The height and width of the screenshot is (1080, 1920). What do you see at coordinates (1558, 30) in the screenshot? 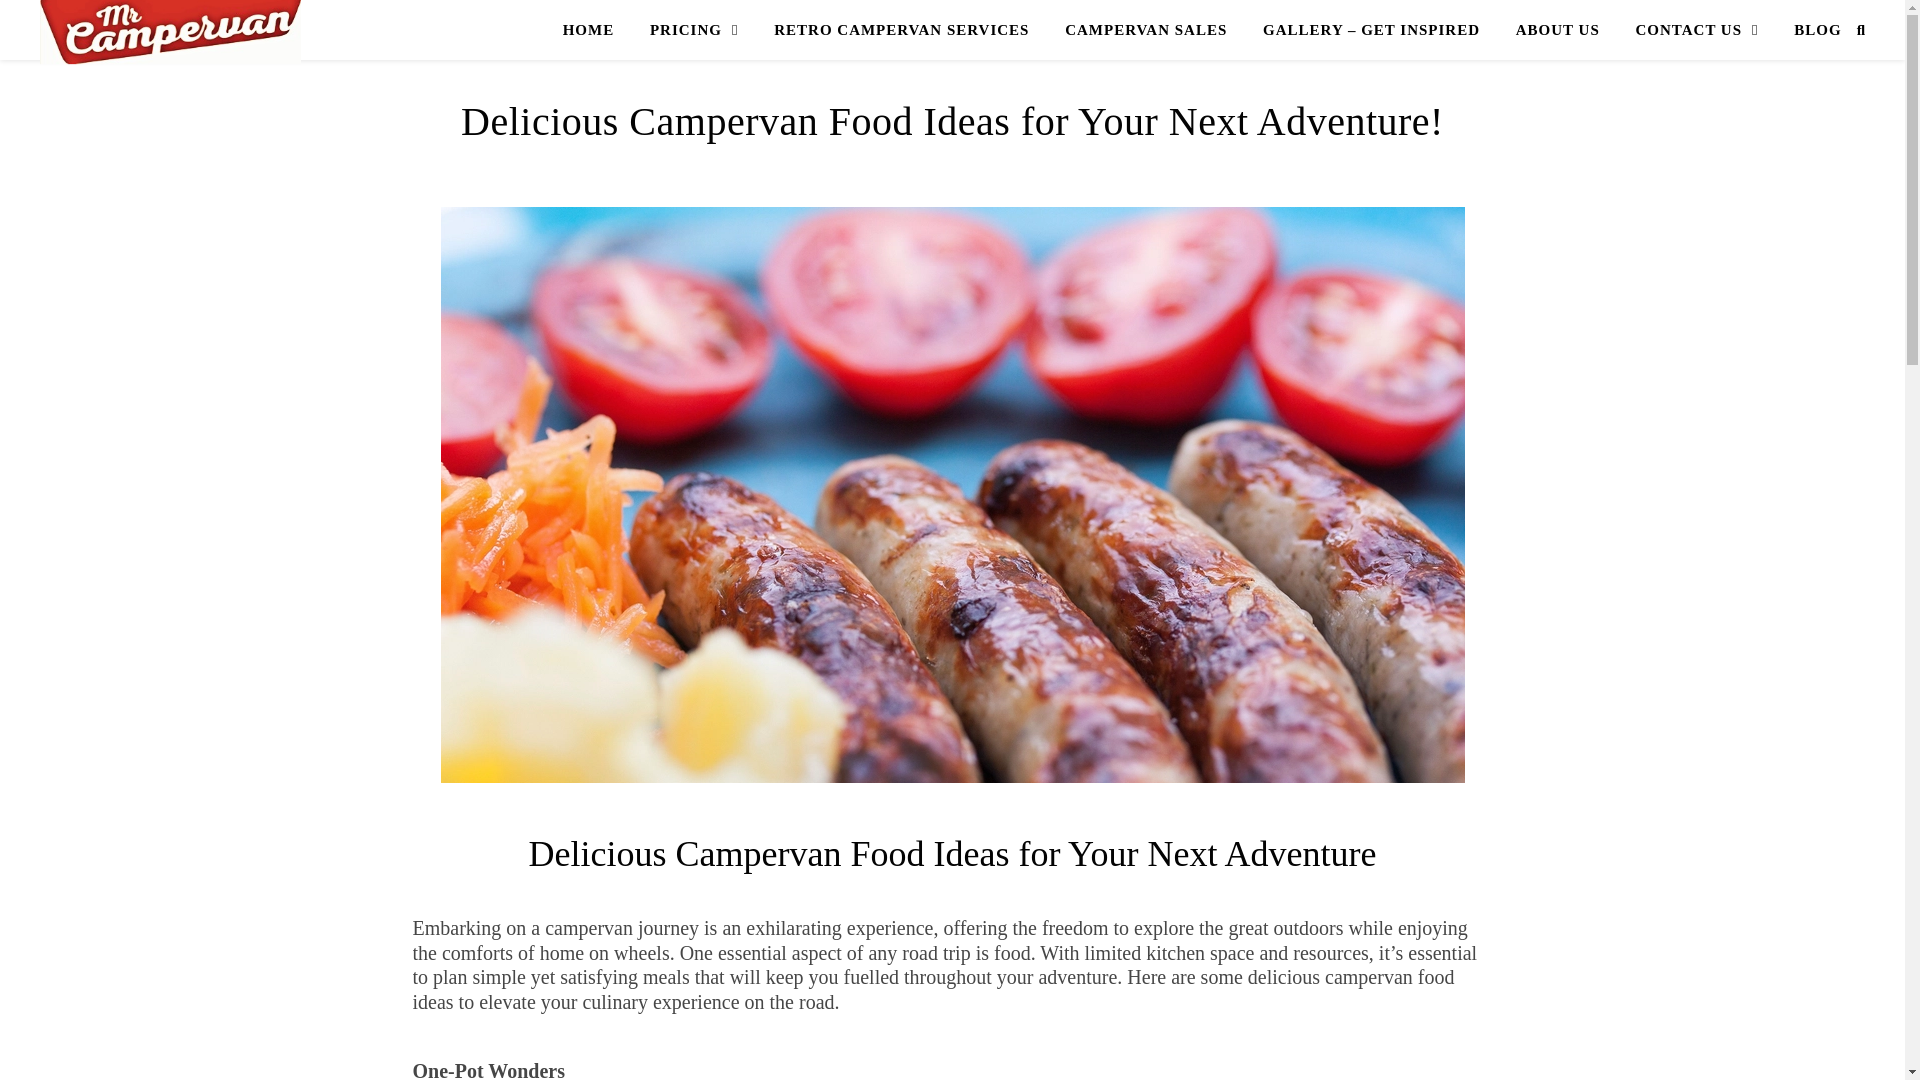
I see `ABOUT US` at bounding box center [1558, 30].